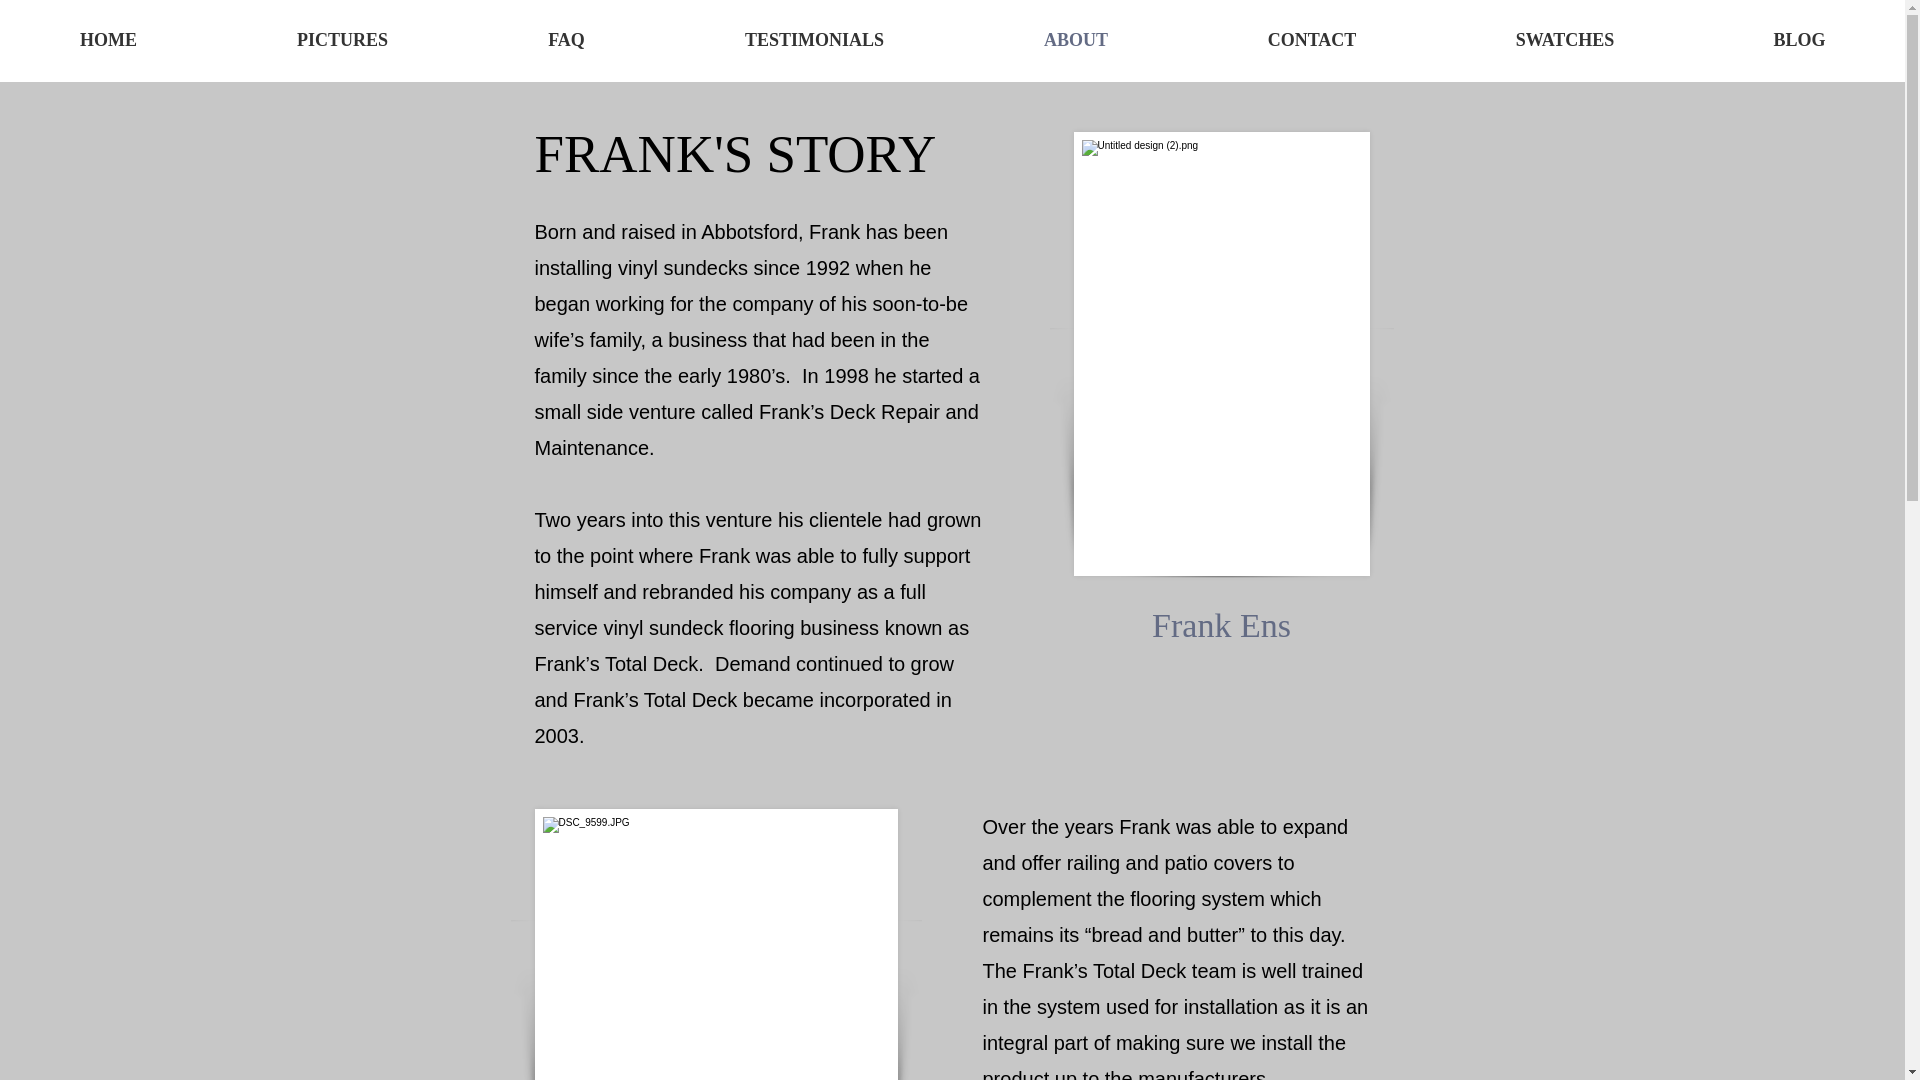 The image size is (1920, 1080). I want to click on TESTIMONIALS, so click(814, 40).